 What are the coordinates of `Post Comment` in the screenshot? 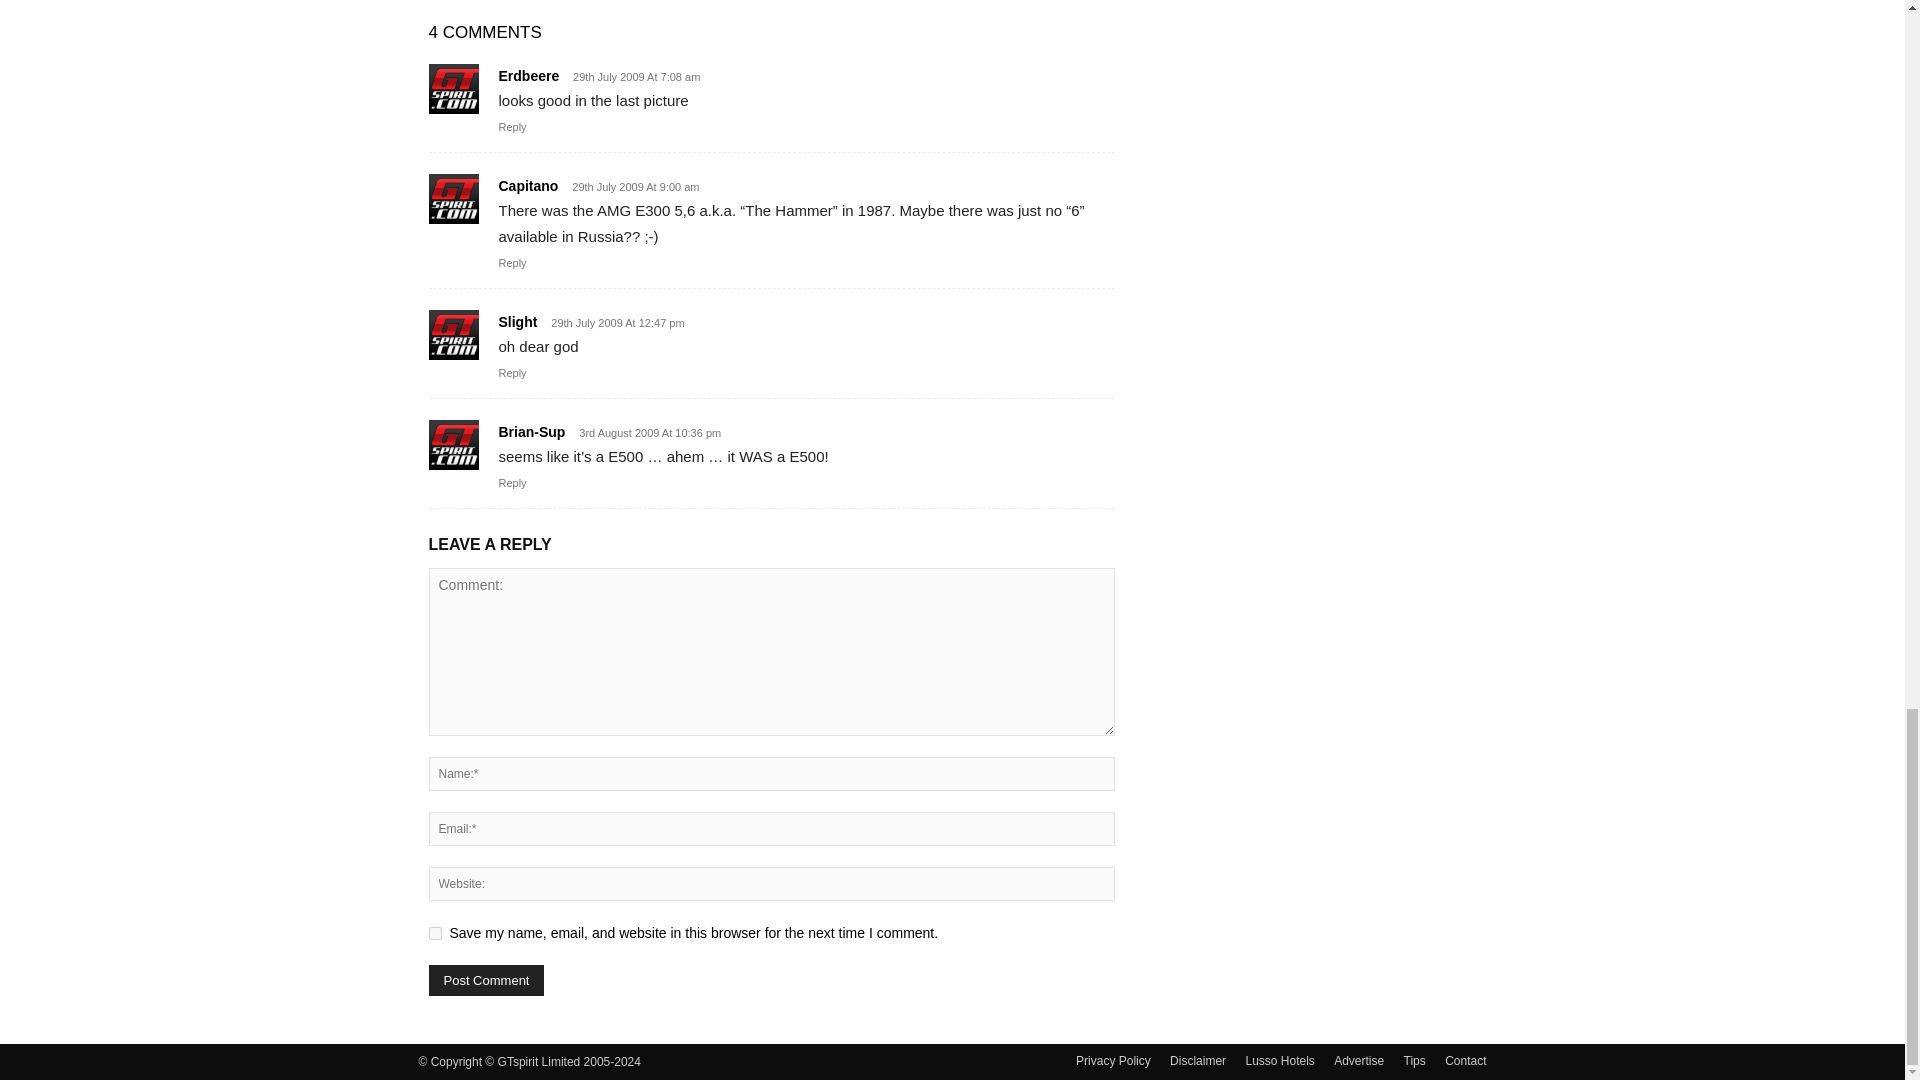 It's located at (486, 980).